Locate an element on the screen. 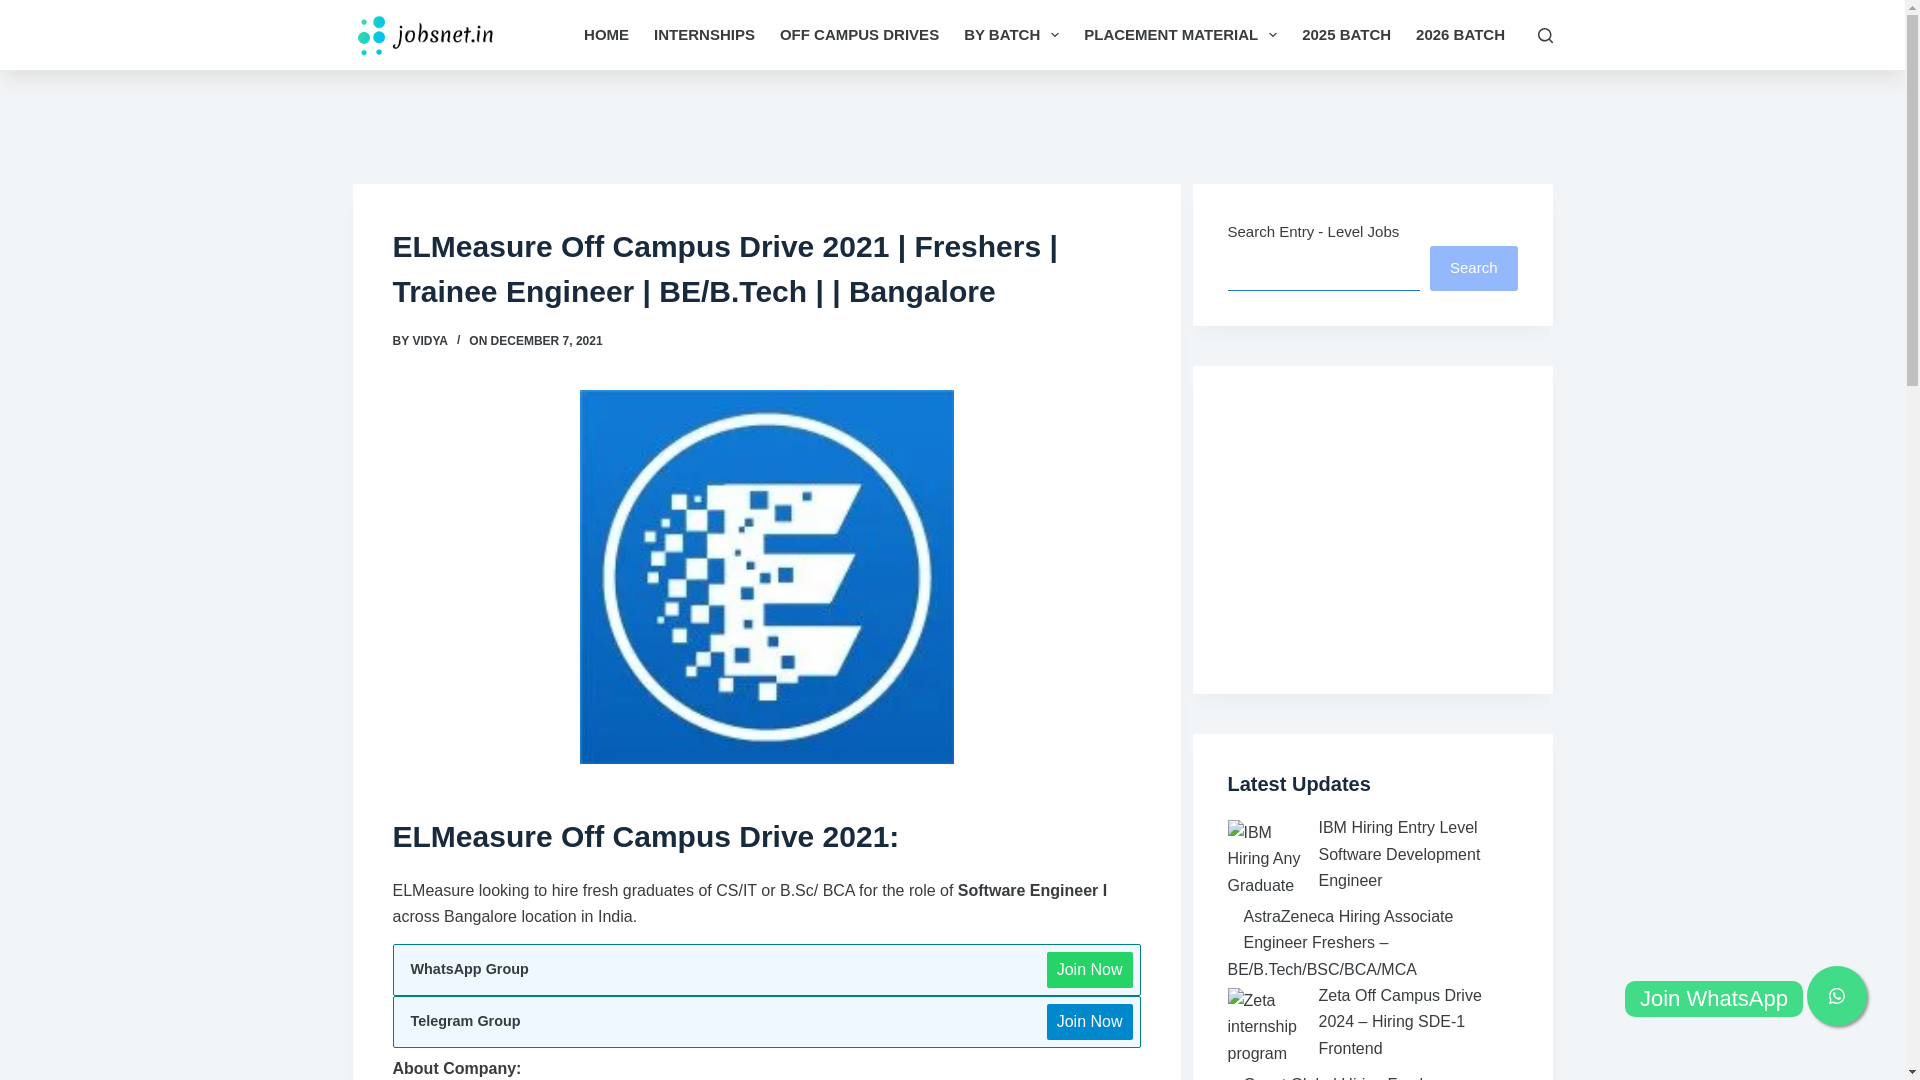 The image size is (1920, 1080). HOME is located at coordinates (606, 35).